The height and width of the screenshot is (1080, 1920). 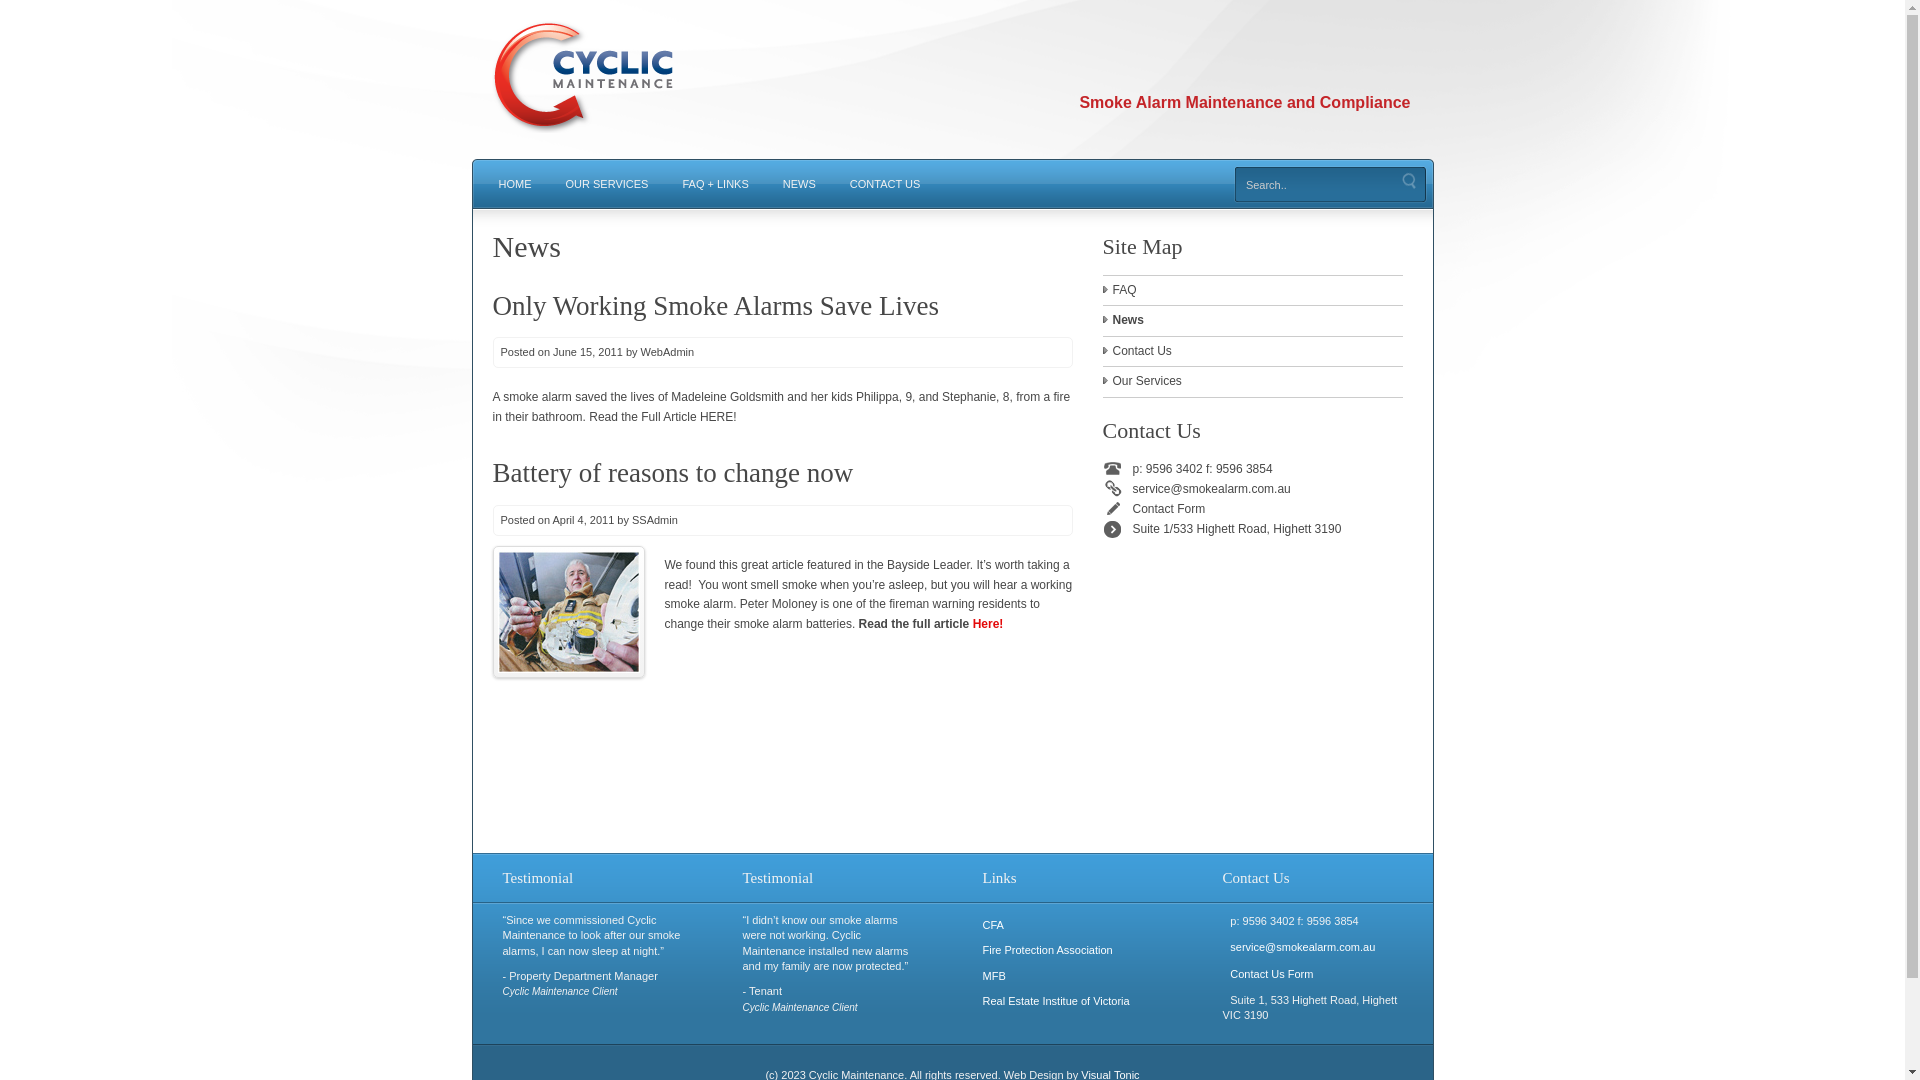 I want to click on Here!, so click(x=988, y=624).